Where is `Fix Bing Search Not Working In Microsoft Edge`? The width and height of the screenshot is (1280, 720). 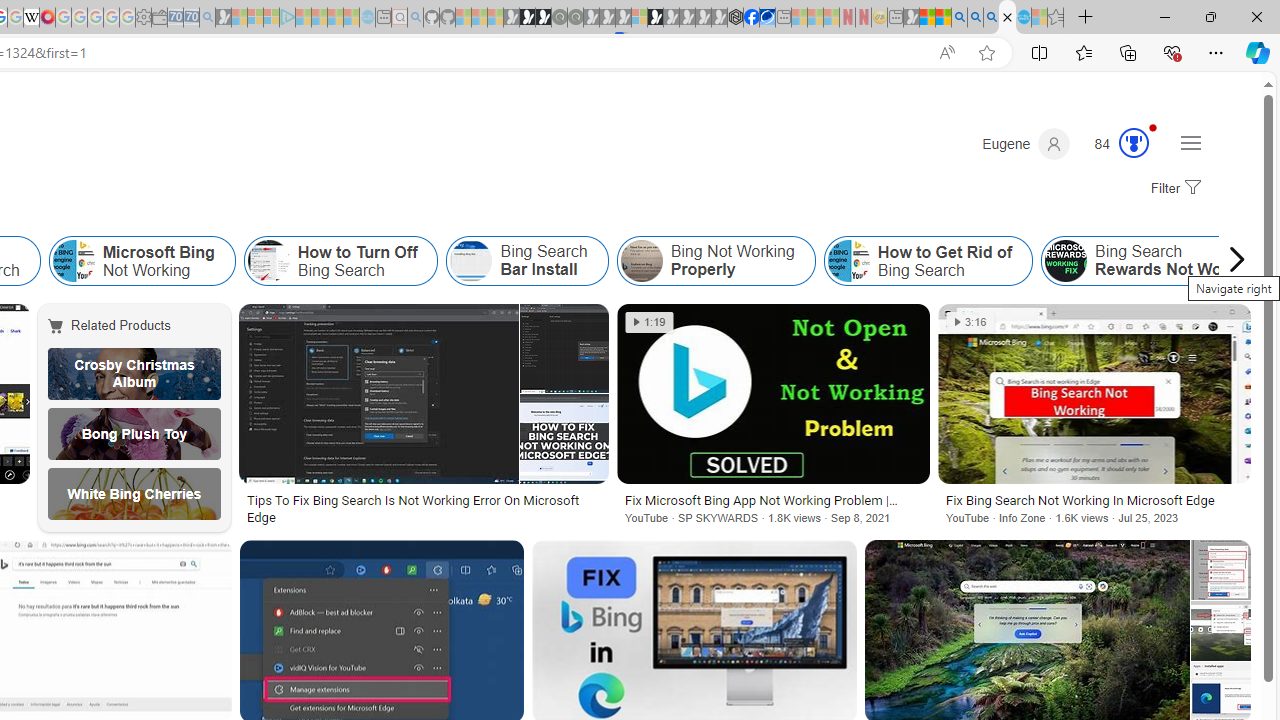 Fix Bing Search Not Working In Microsoft Edge is located at coordinates (1094, 500).